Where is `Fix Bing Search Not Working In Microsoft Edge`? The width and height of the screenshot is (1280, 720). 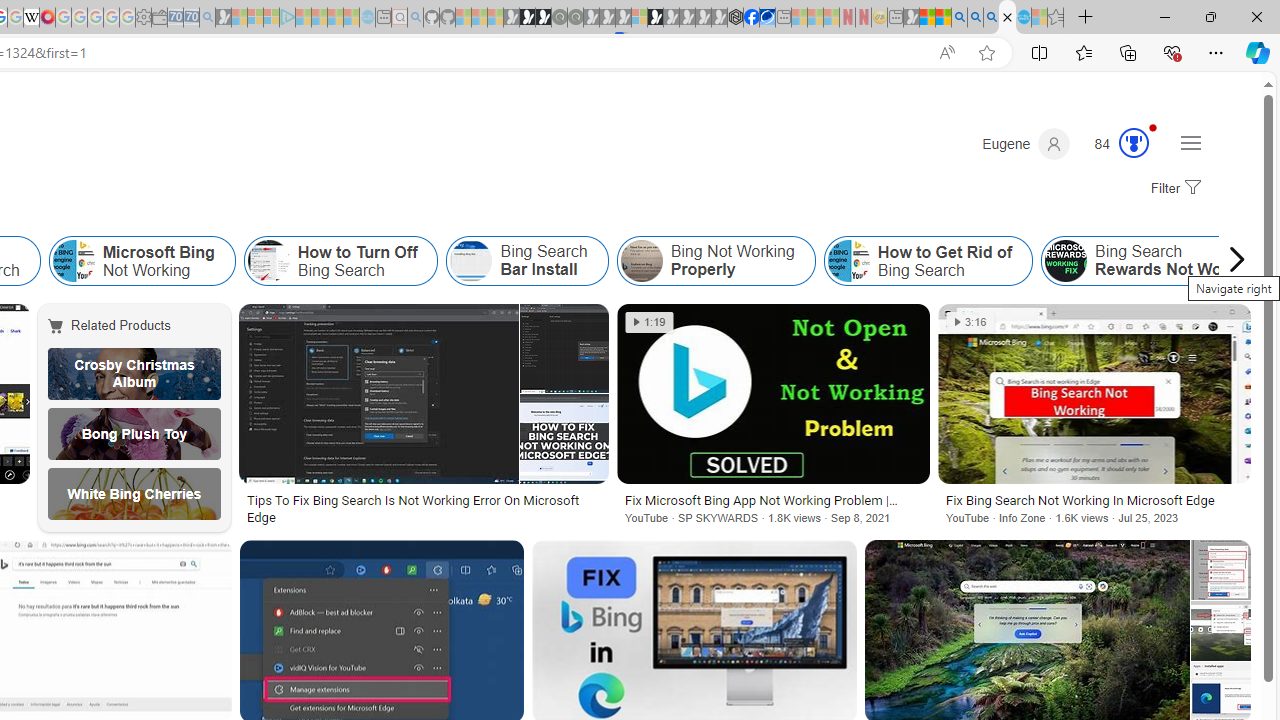 Fix Bing Search Not Working In Microsoft Edge is located at coordinates (1094, 500).